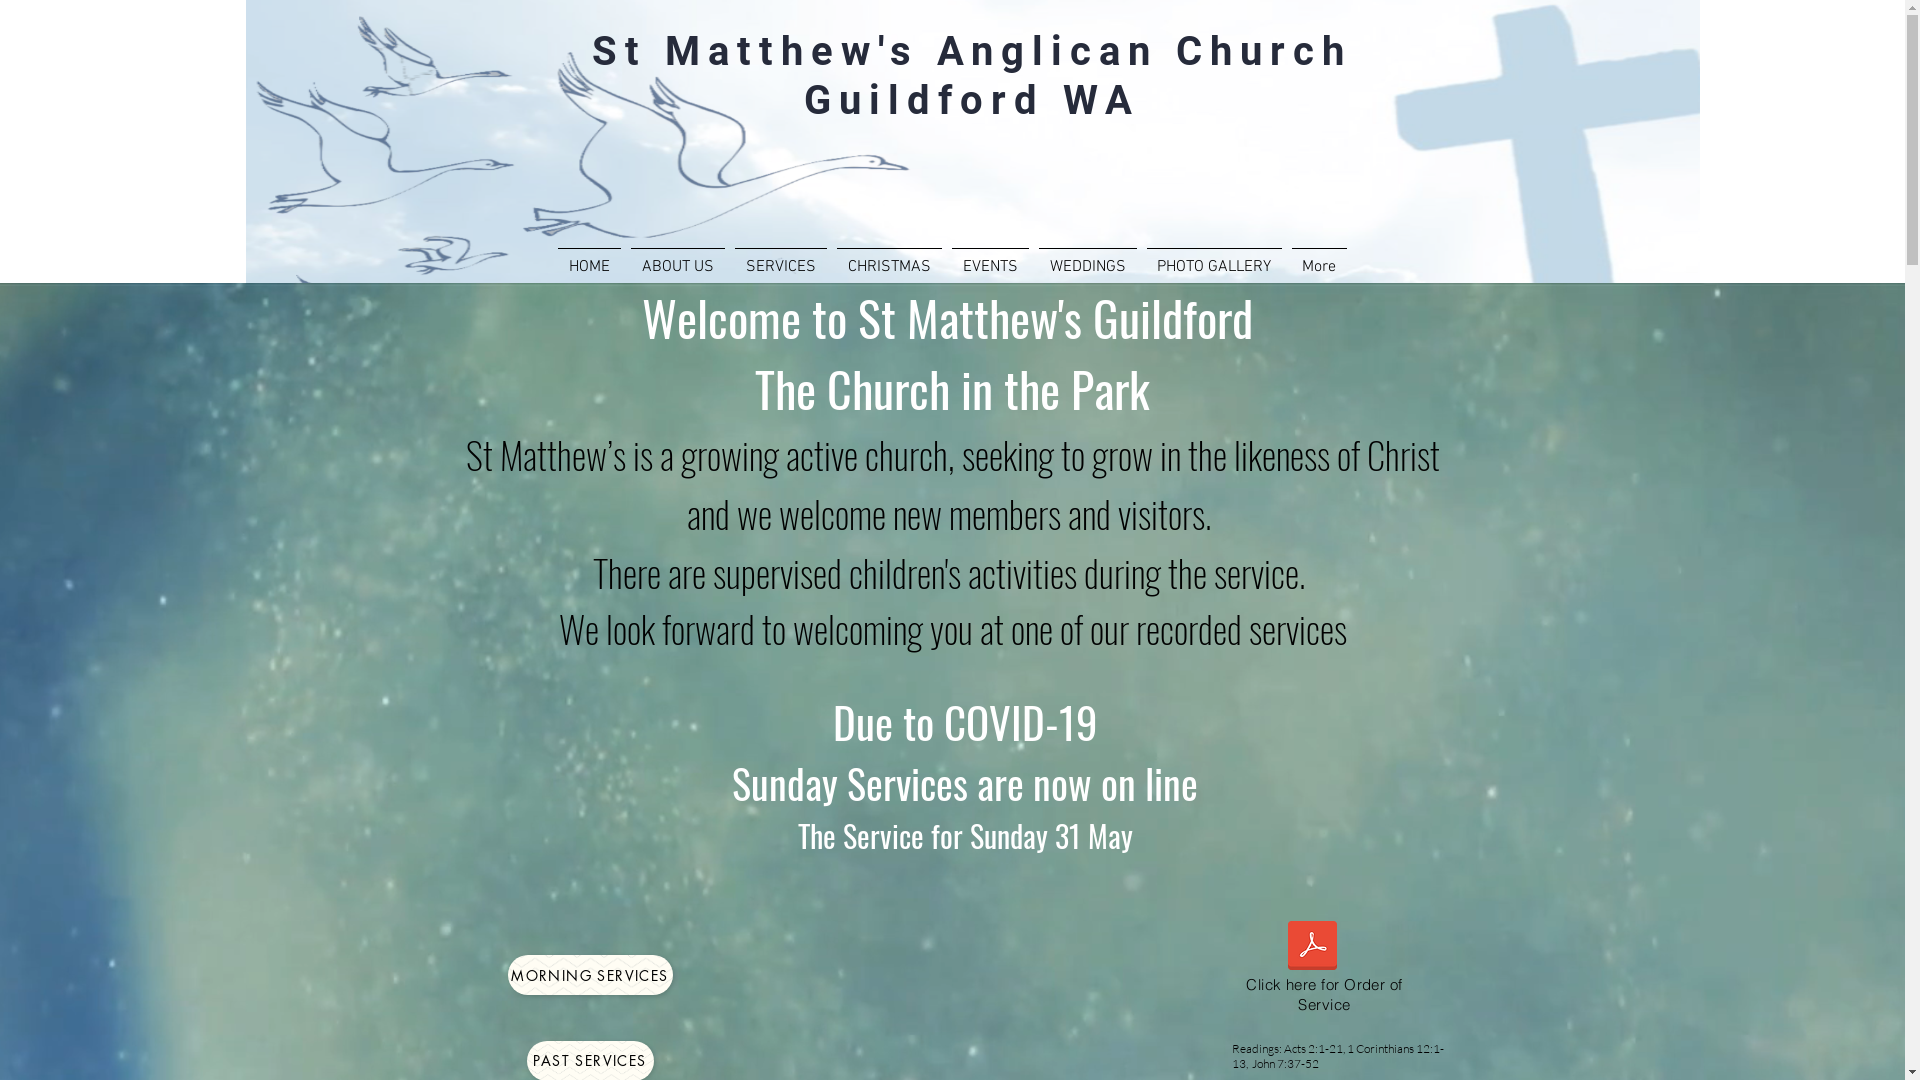 The height and width of the screenshot is (1080, 1920). I want to click on St Matthew's Anglican Church Guildford WA, so click(972, 75).